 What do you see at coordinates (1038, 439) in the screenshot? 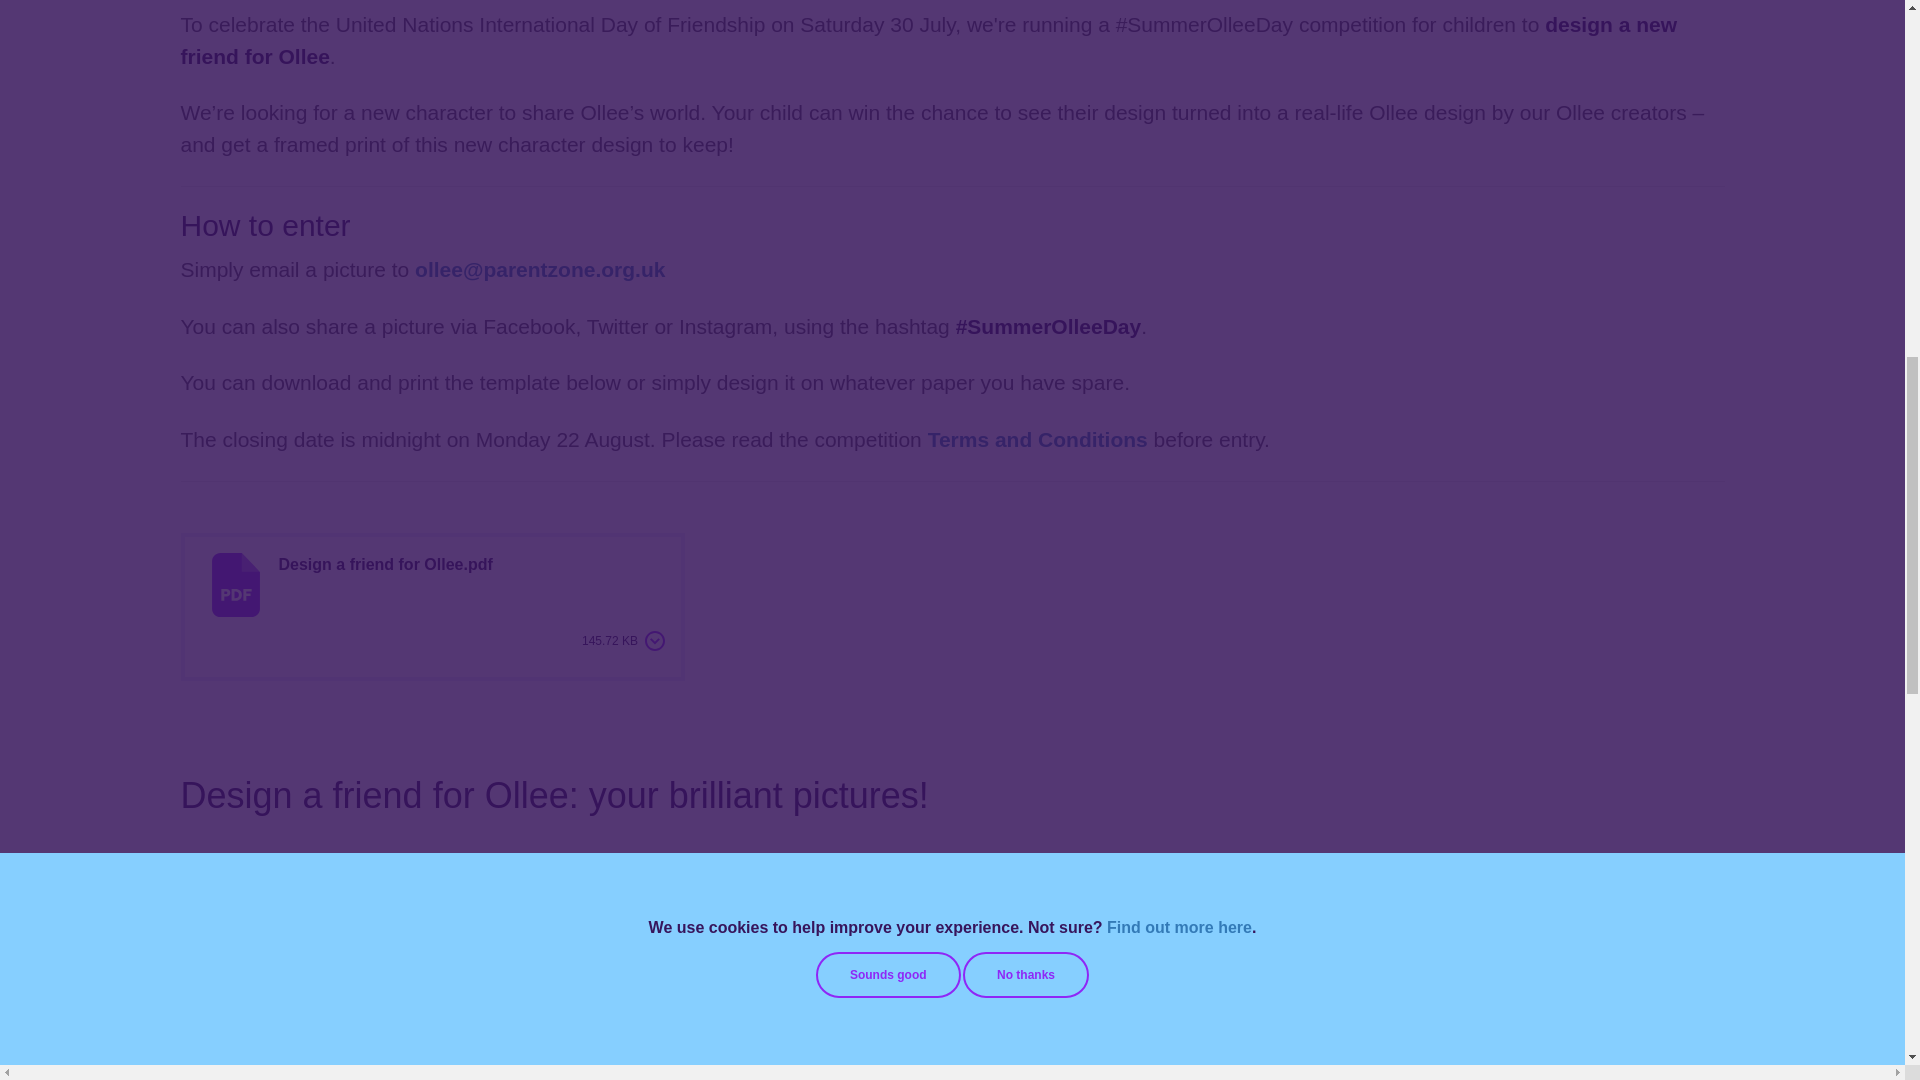
I see `Read competition terms and conditions` at bounding box center [1038, 439].